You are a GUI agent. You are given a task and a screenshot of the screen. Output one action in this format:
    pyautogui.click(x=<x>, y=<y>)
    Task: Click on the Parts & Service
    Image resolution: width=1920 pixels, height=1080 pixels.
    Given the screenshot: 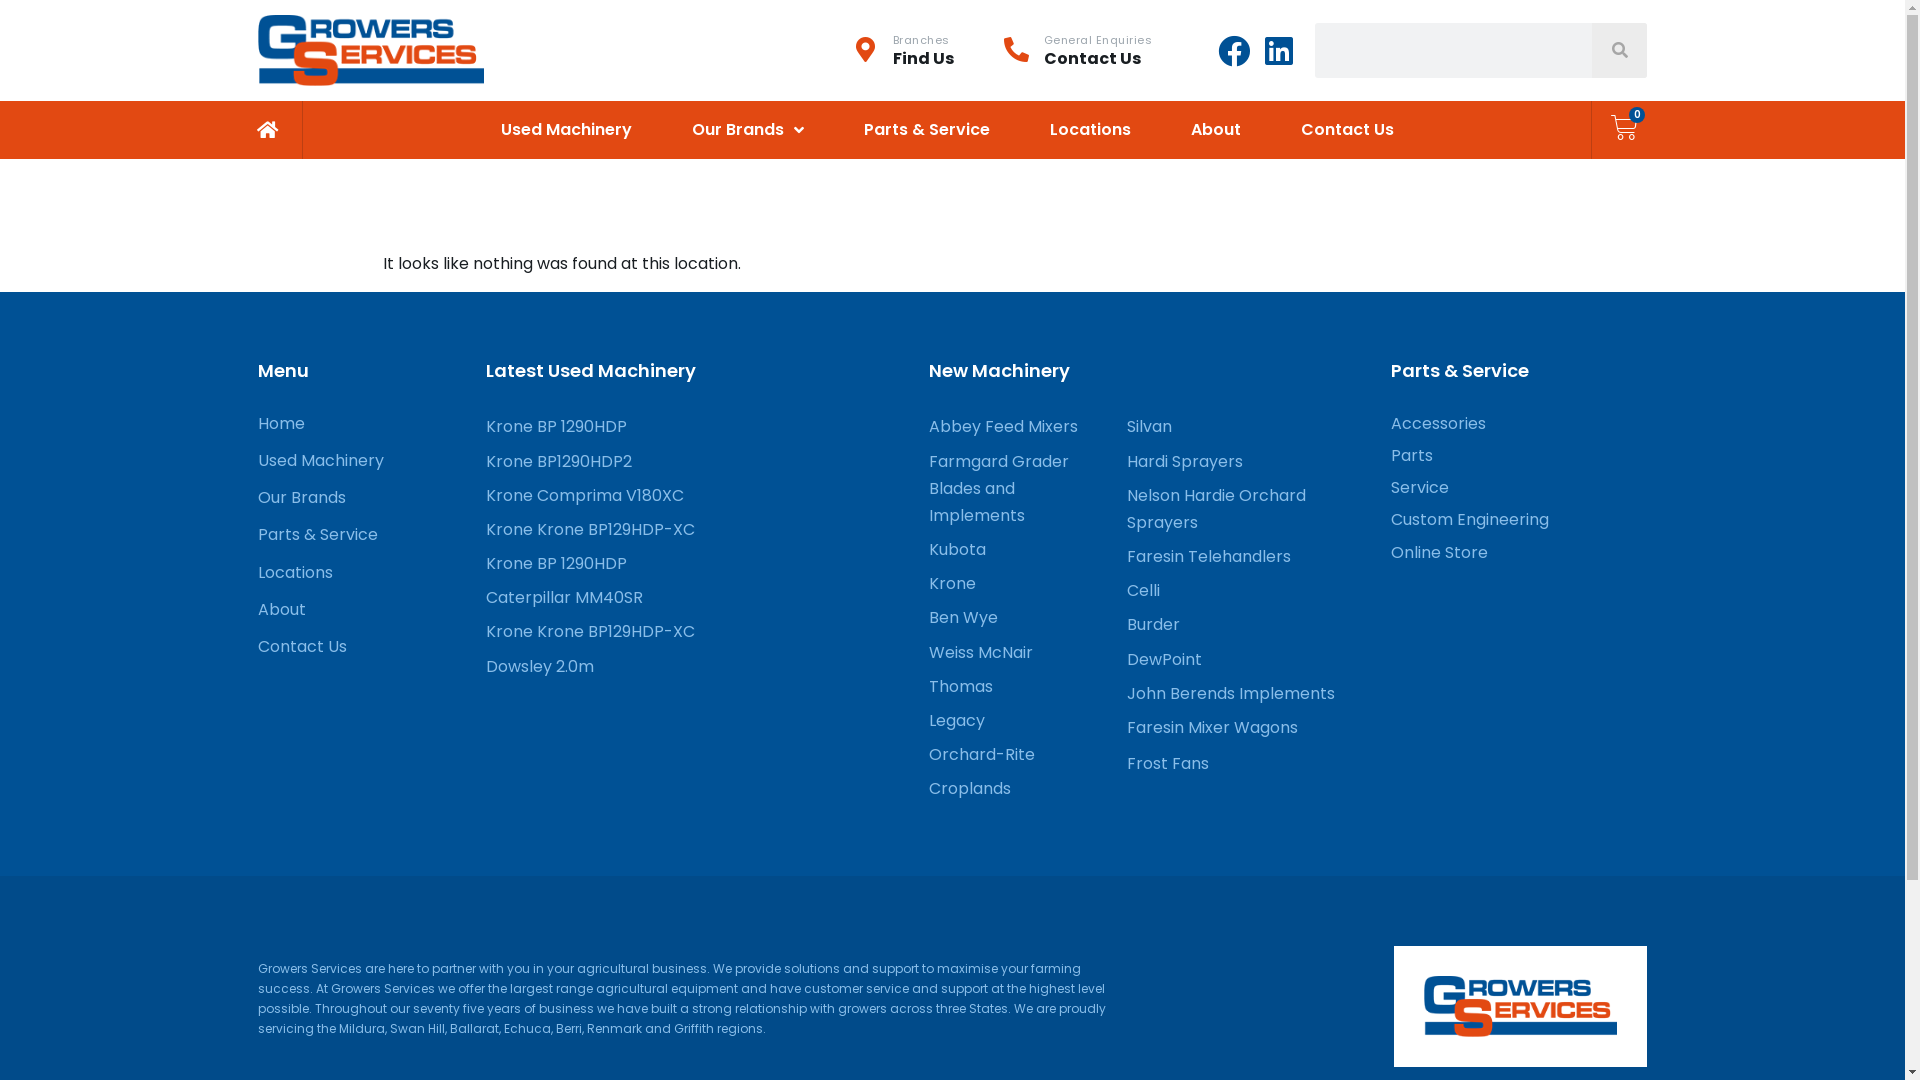 What is the action you would take?
    pyautogui.click(x=927, y=130)
    